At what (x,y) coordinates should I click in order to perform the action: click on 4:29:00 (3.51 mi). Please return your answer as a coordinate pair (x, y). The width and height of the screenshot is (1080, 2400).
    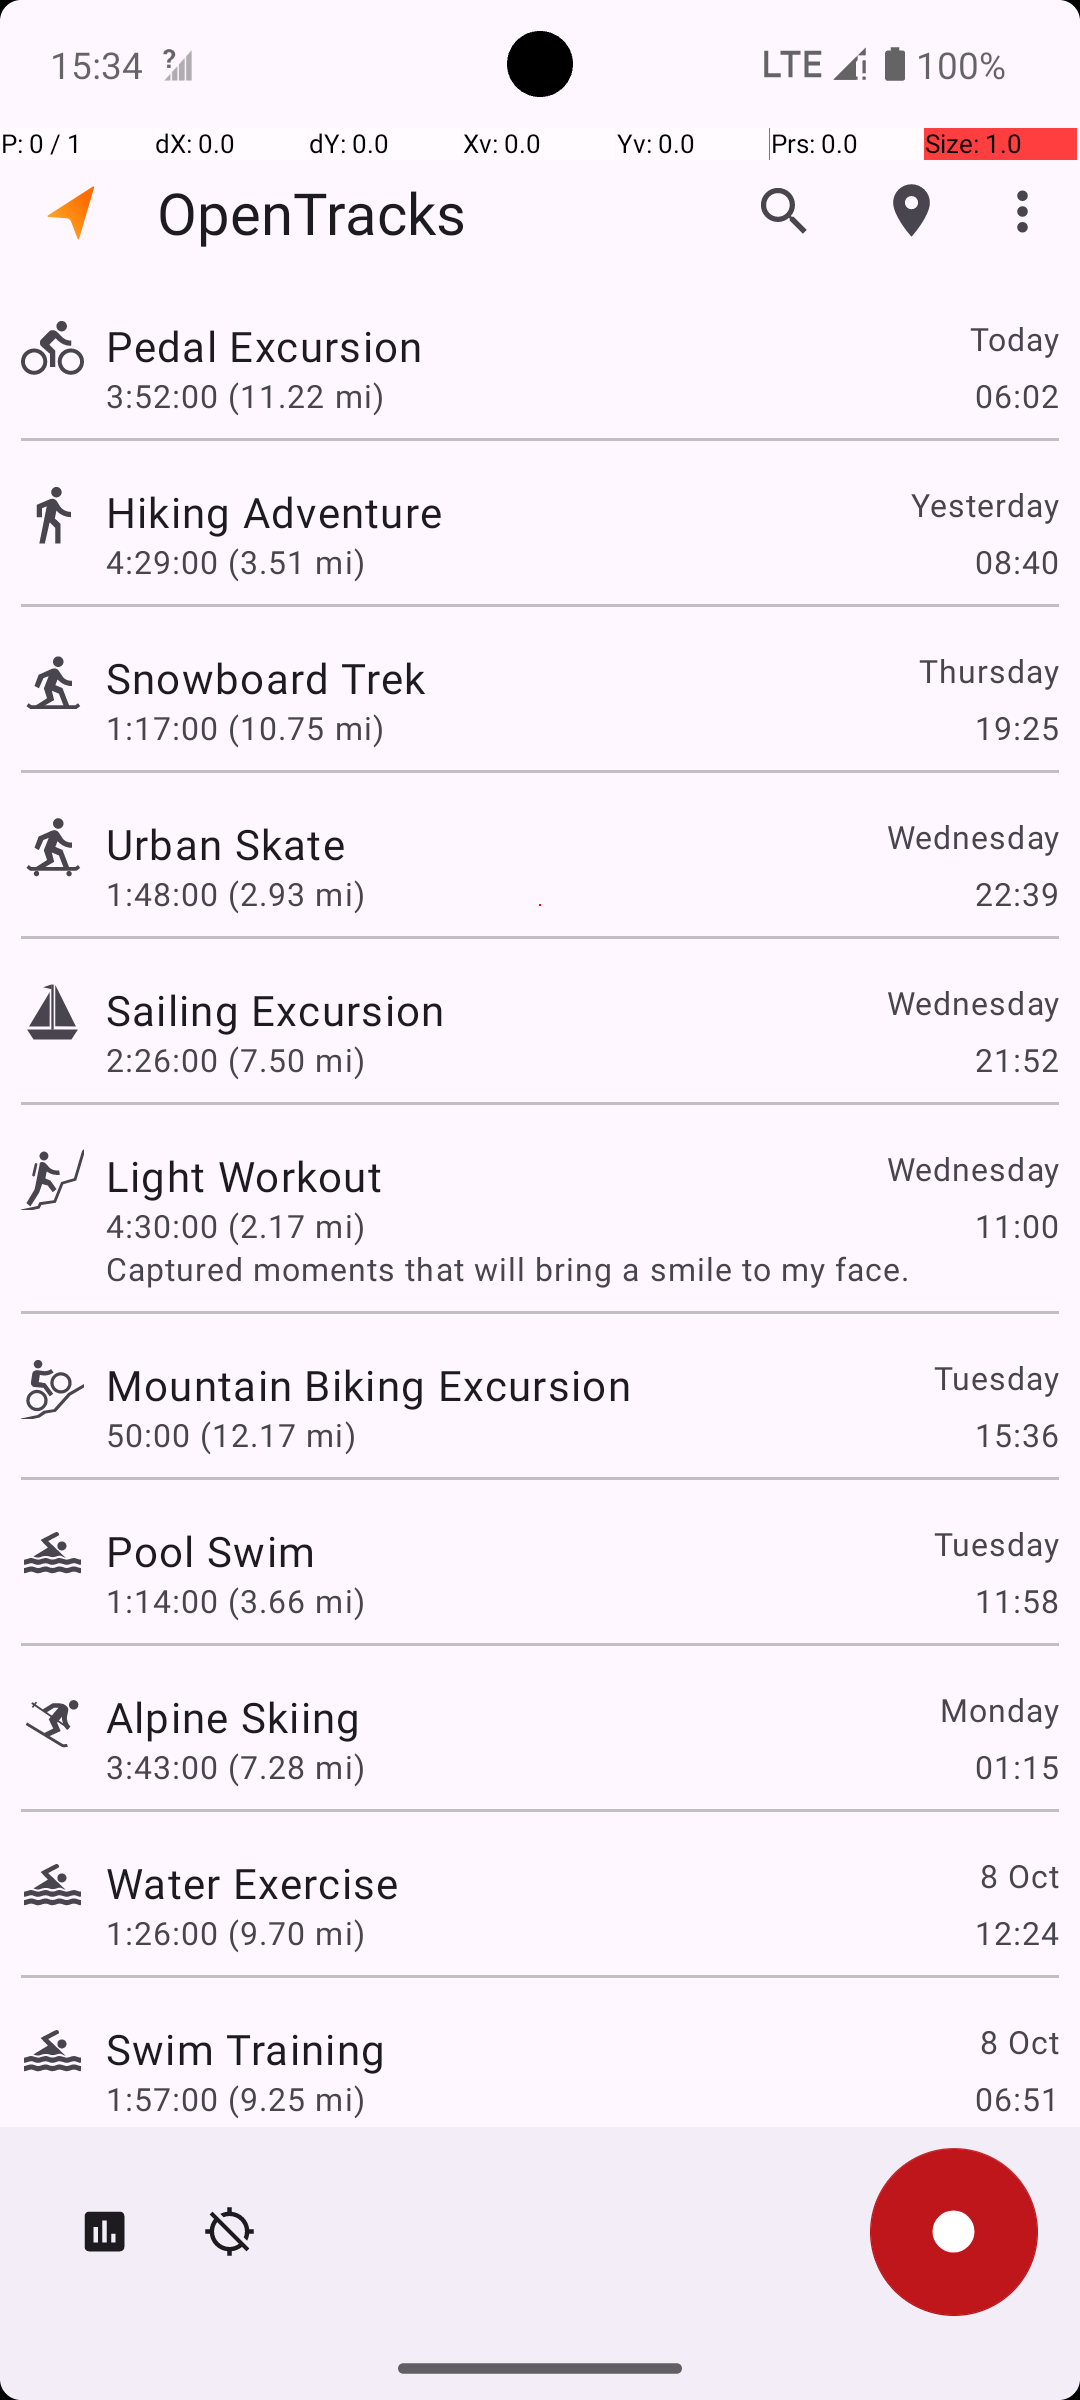
    Looking at the image, I should click on (236, 562).